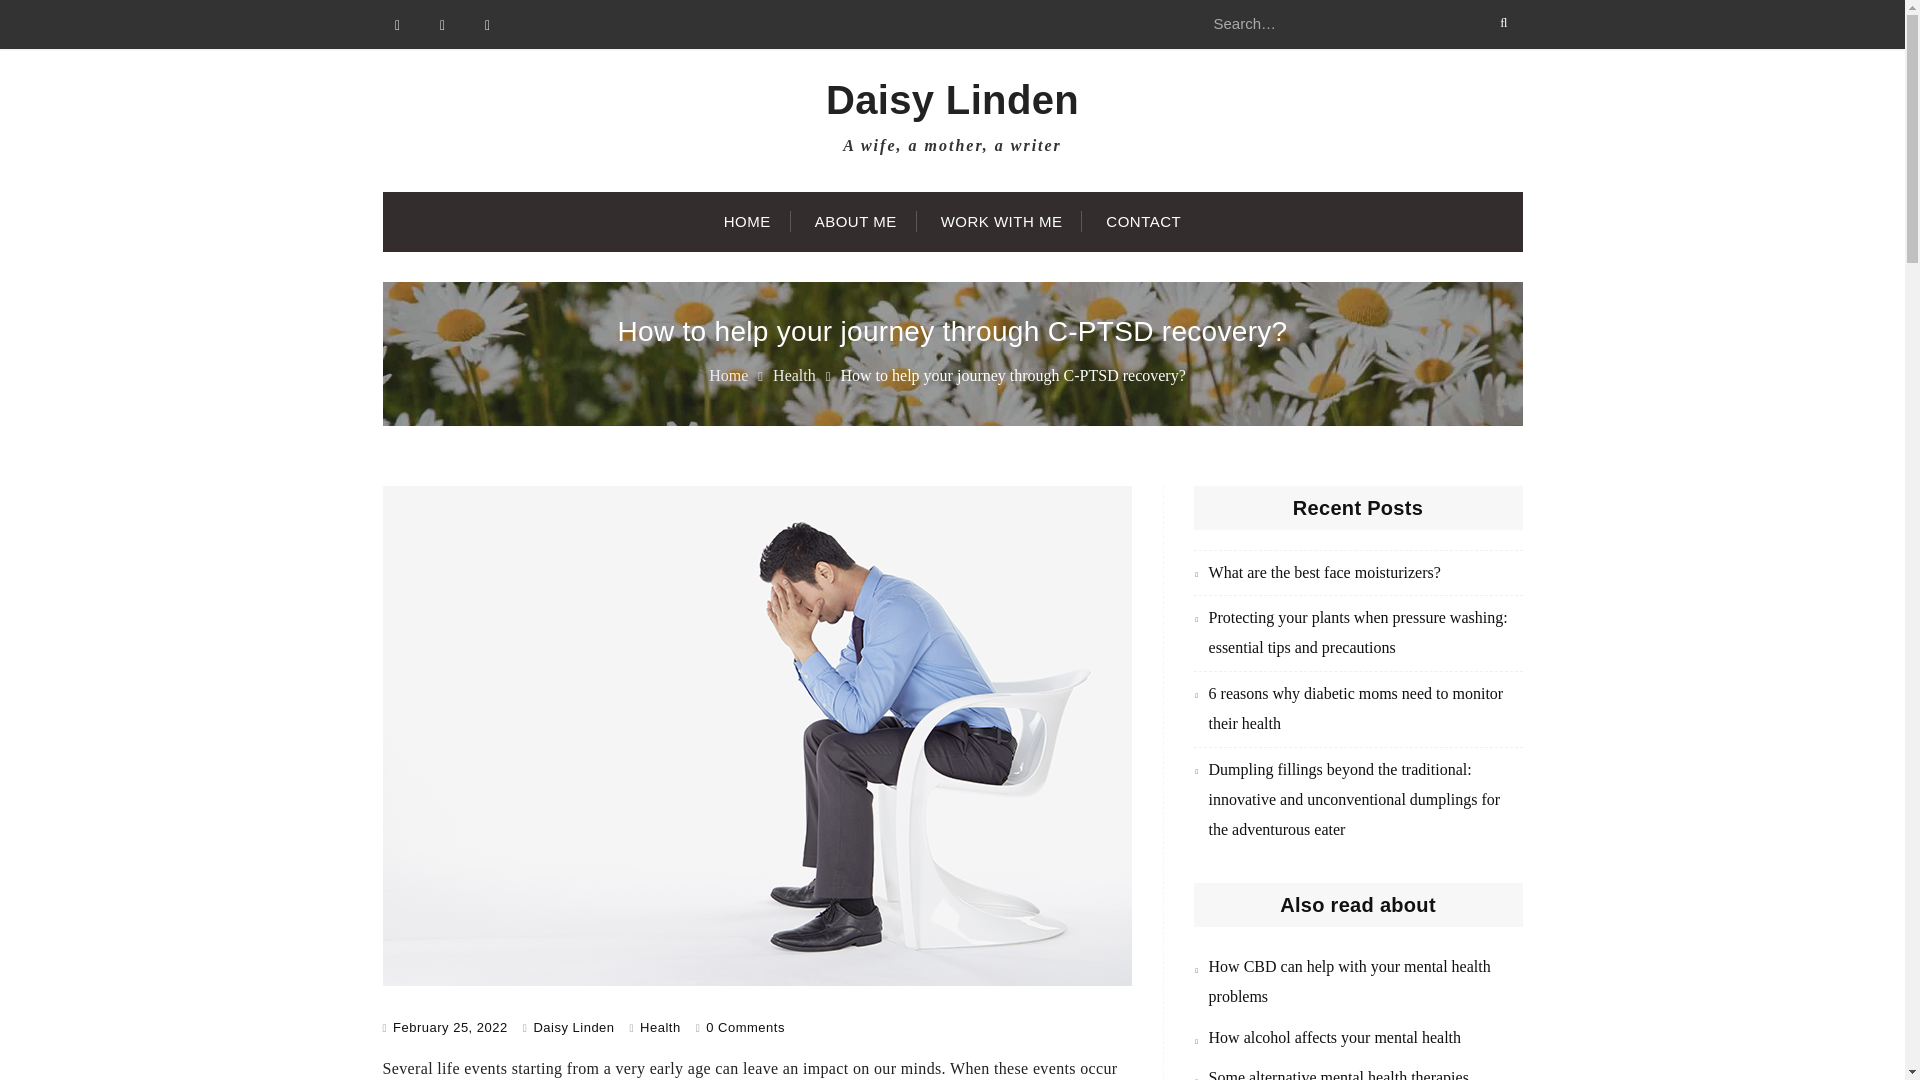 The height and width of the screenshot is (1080, 1920). Describe the element at coordinates (746, 1026) in the screenshot. I see `0 Comments` at that location.